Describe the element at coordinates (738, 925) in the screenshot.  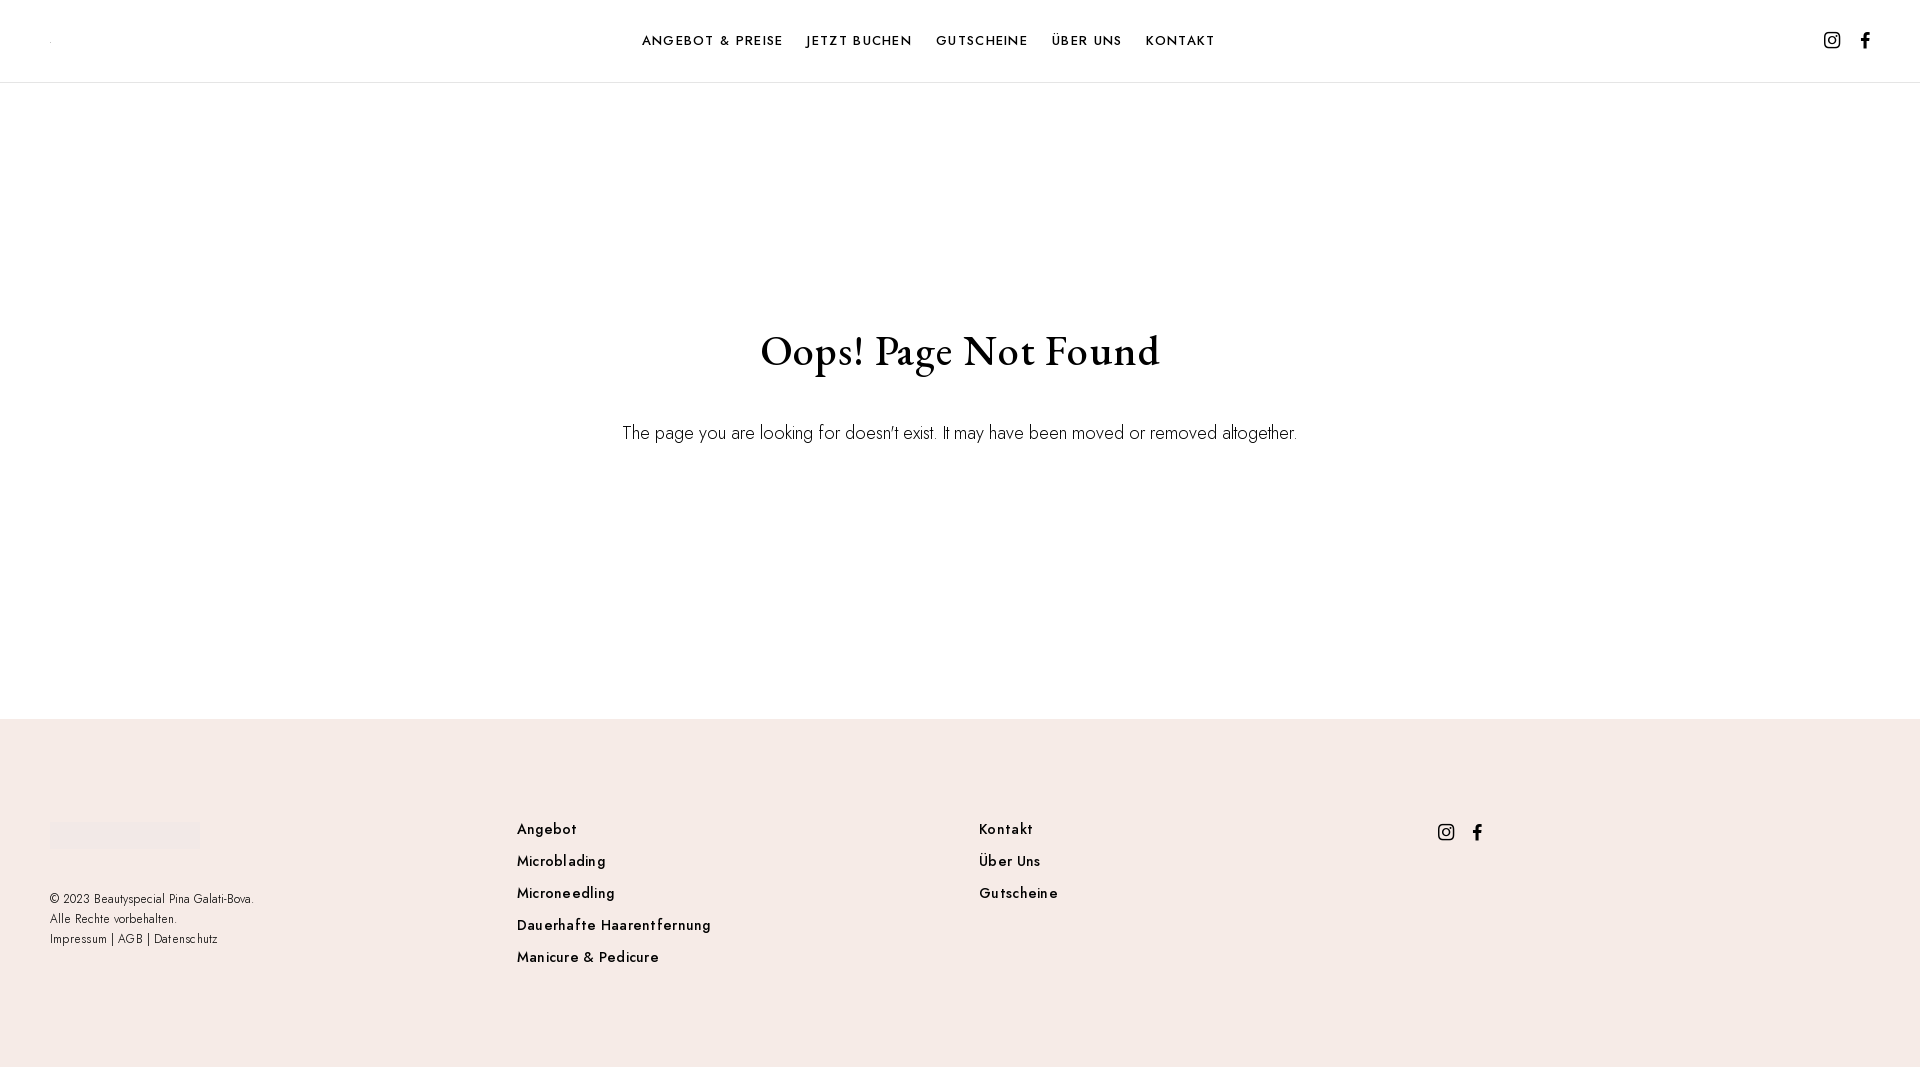
I see `Dauerhafte Haarentfernung` at that location.